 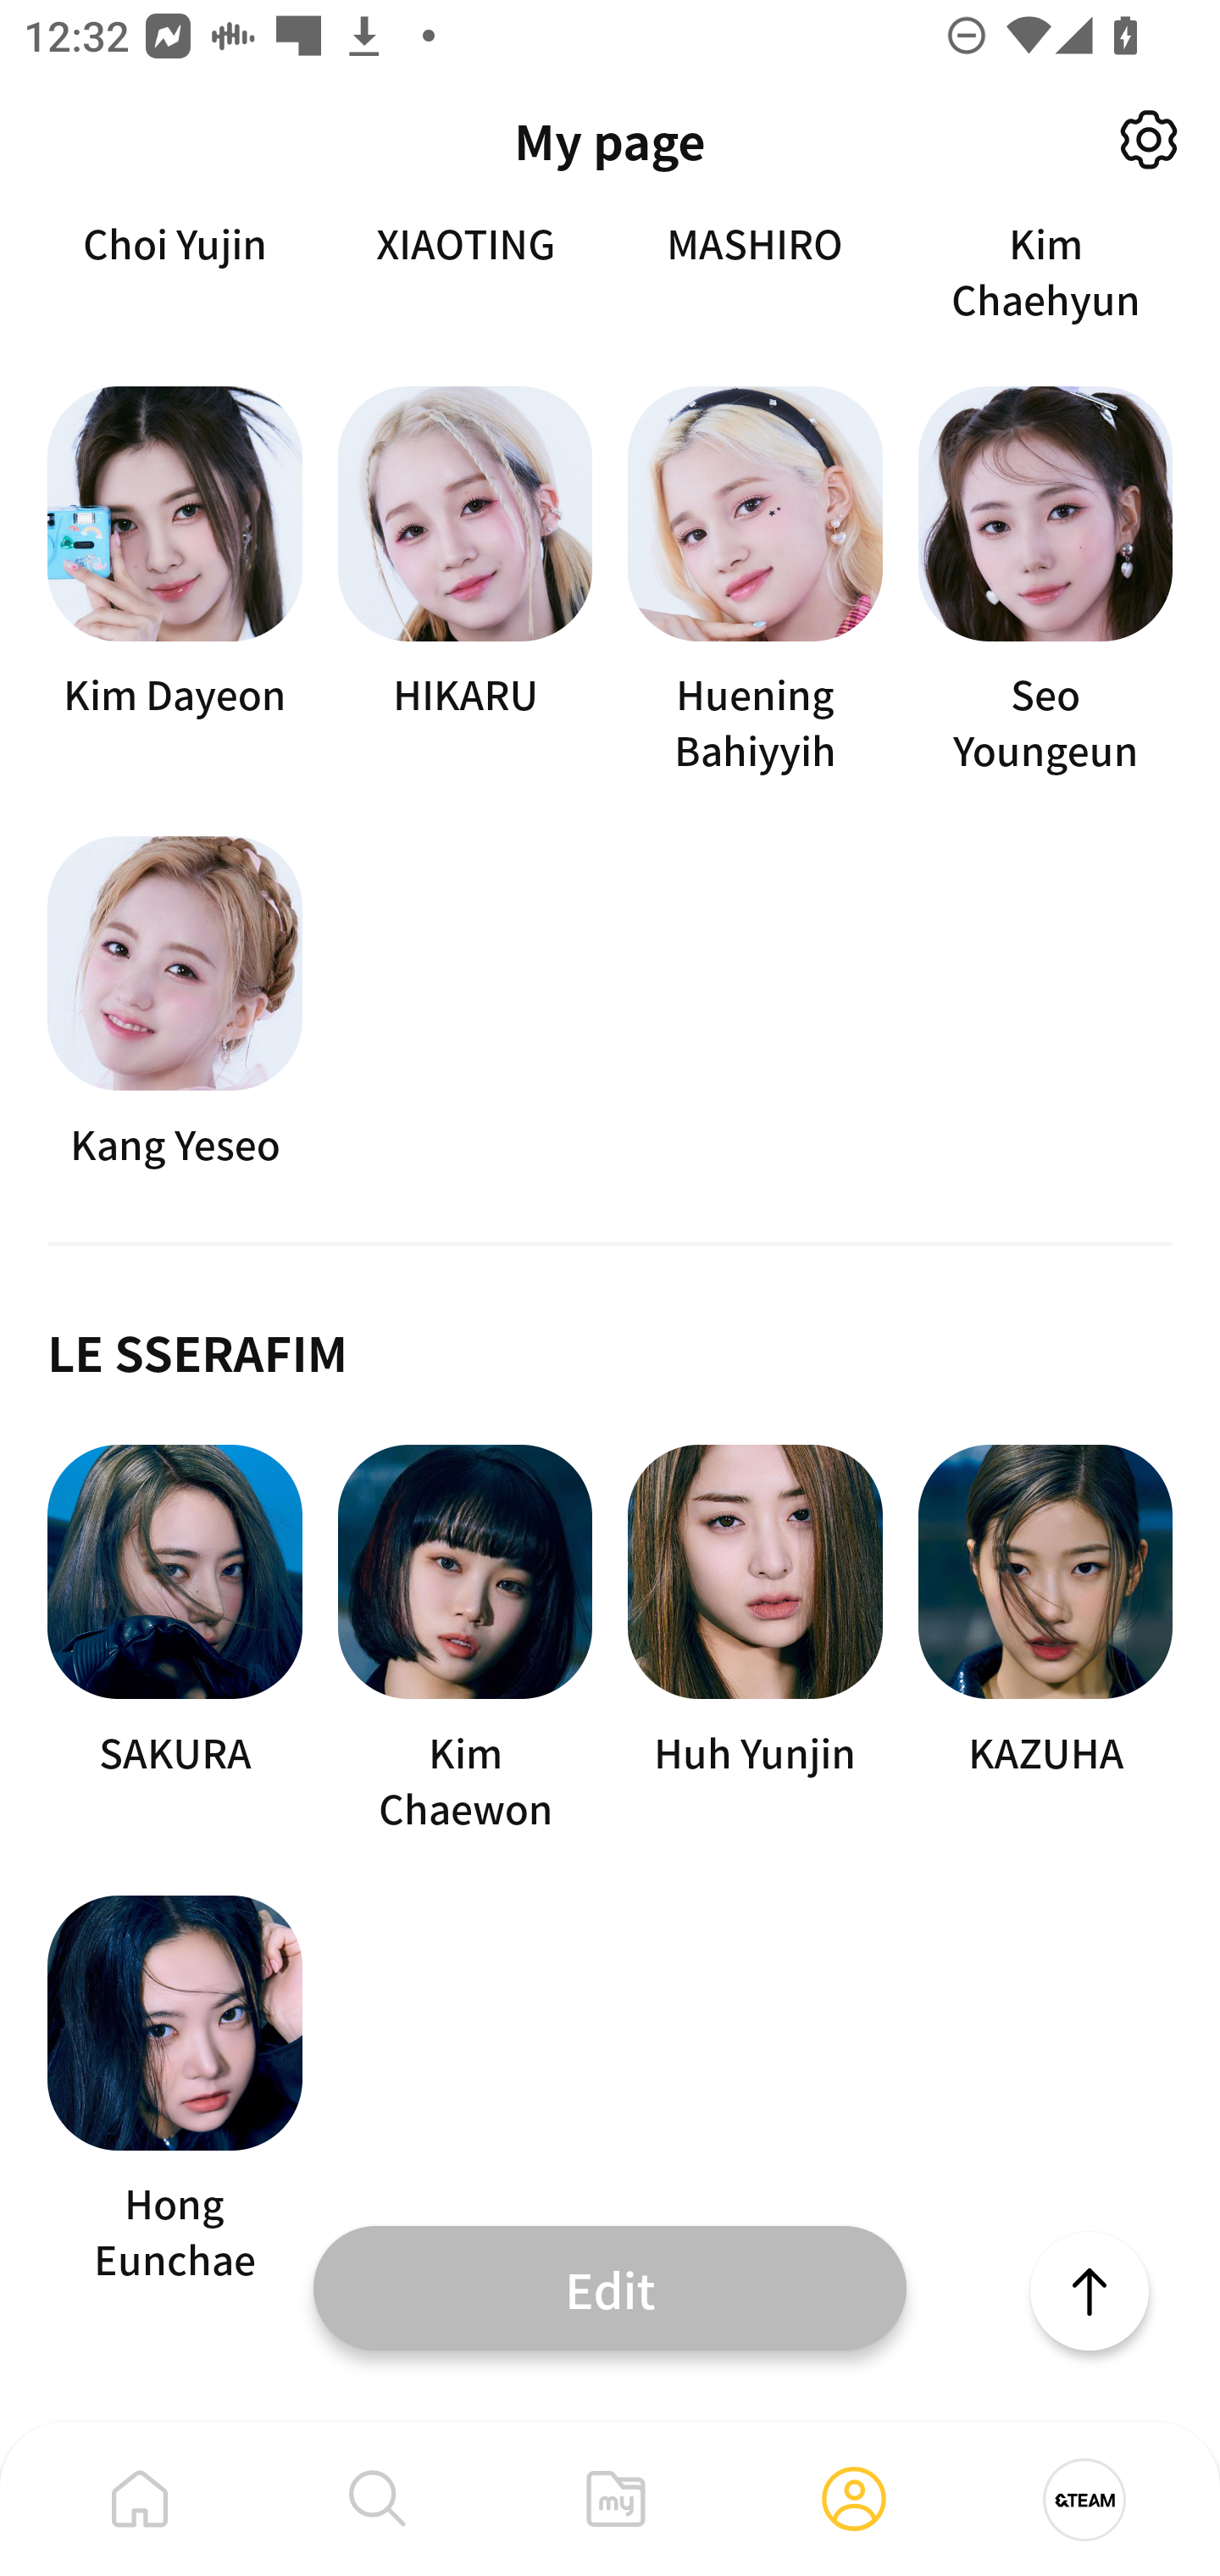 I want to click on Edit, so click(x=610, y=2287).